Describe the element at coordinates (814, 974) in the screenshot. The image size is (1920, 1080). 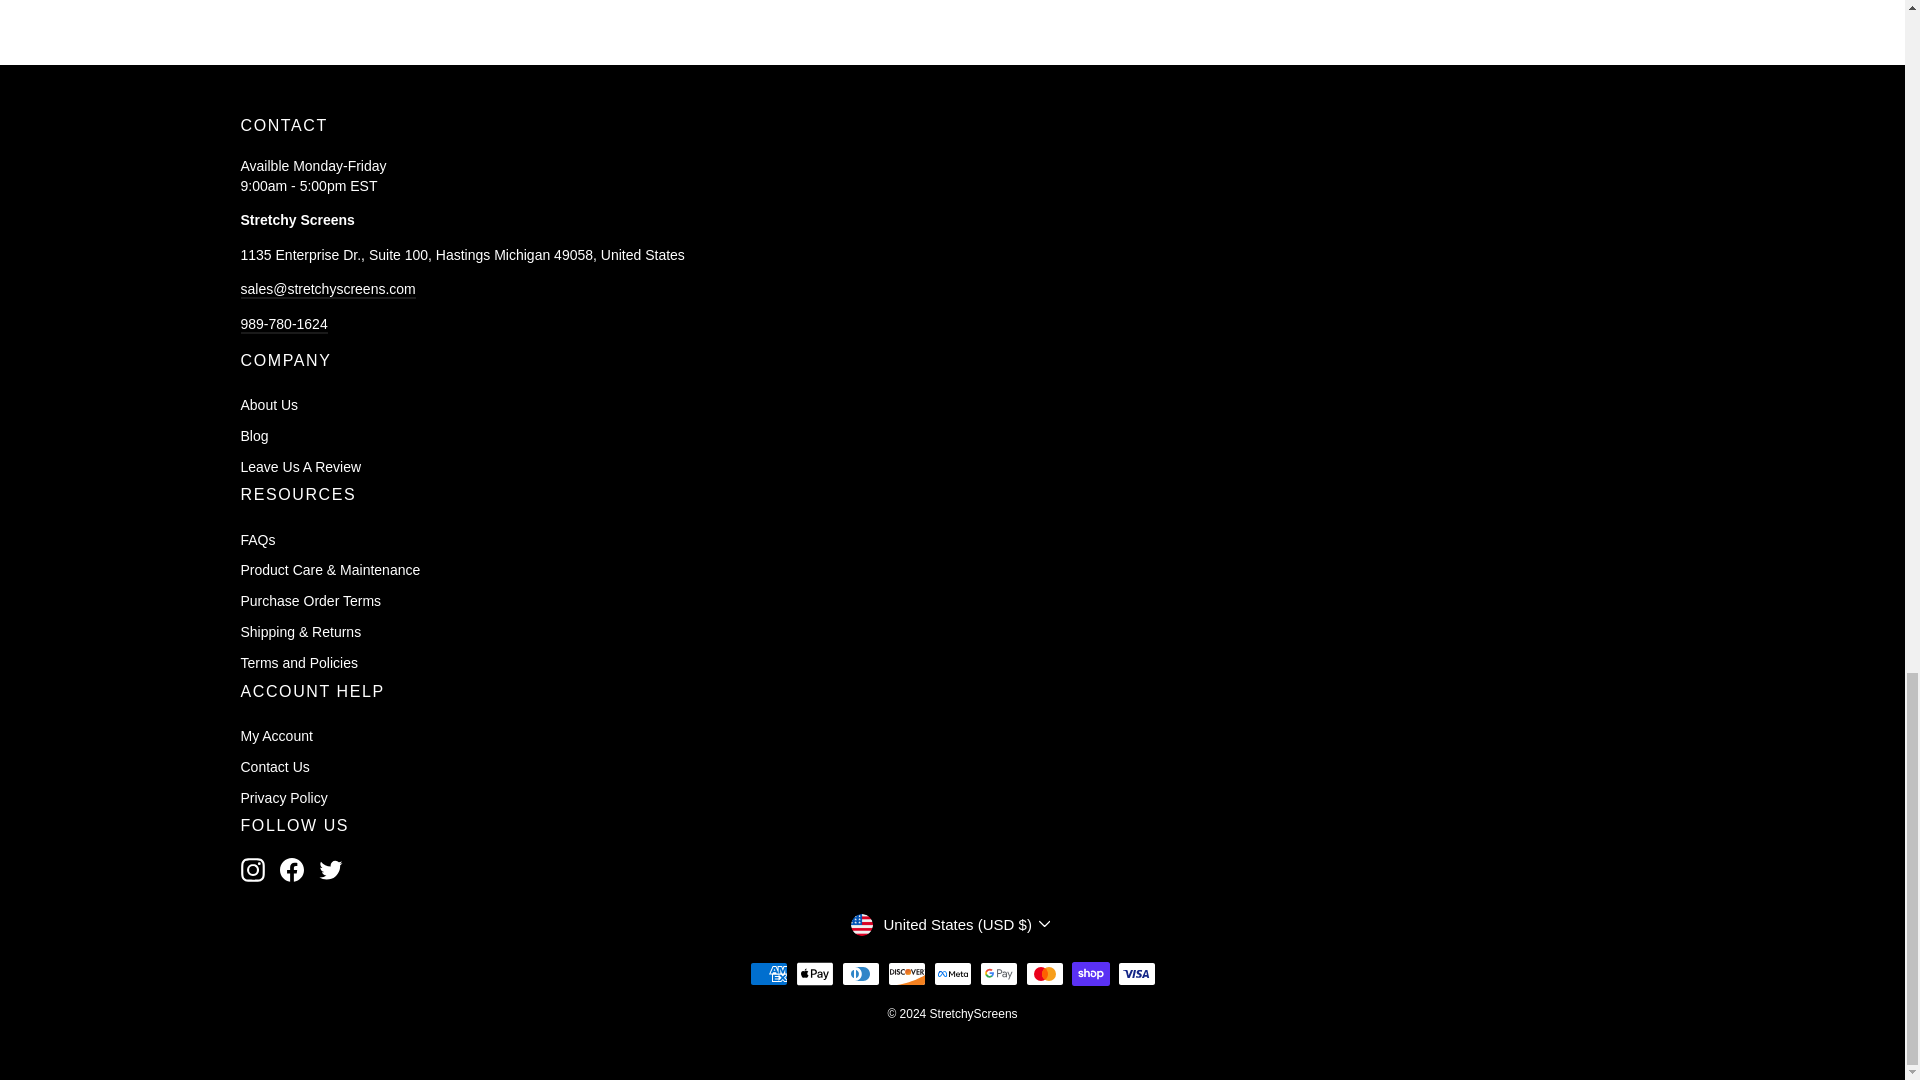
I see `Apple Pay` at that location.